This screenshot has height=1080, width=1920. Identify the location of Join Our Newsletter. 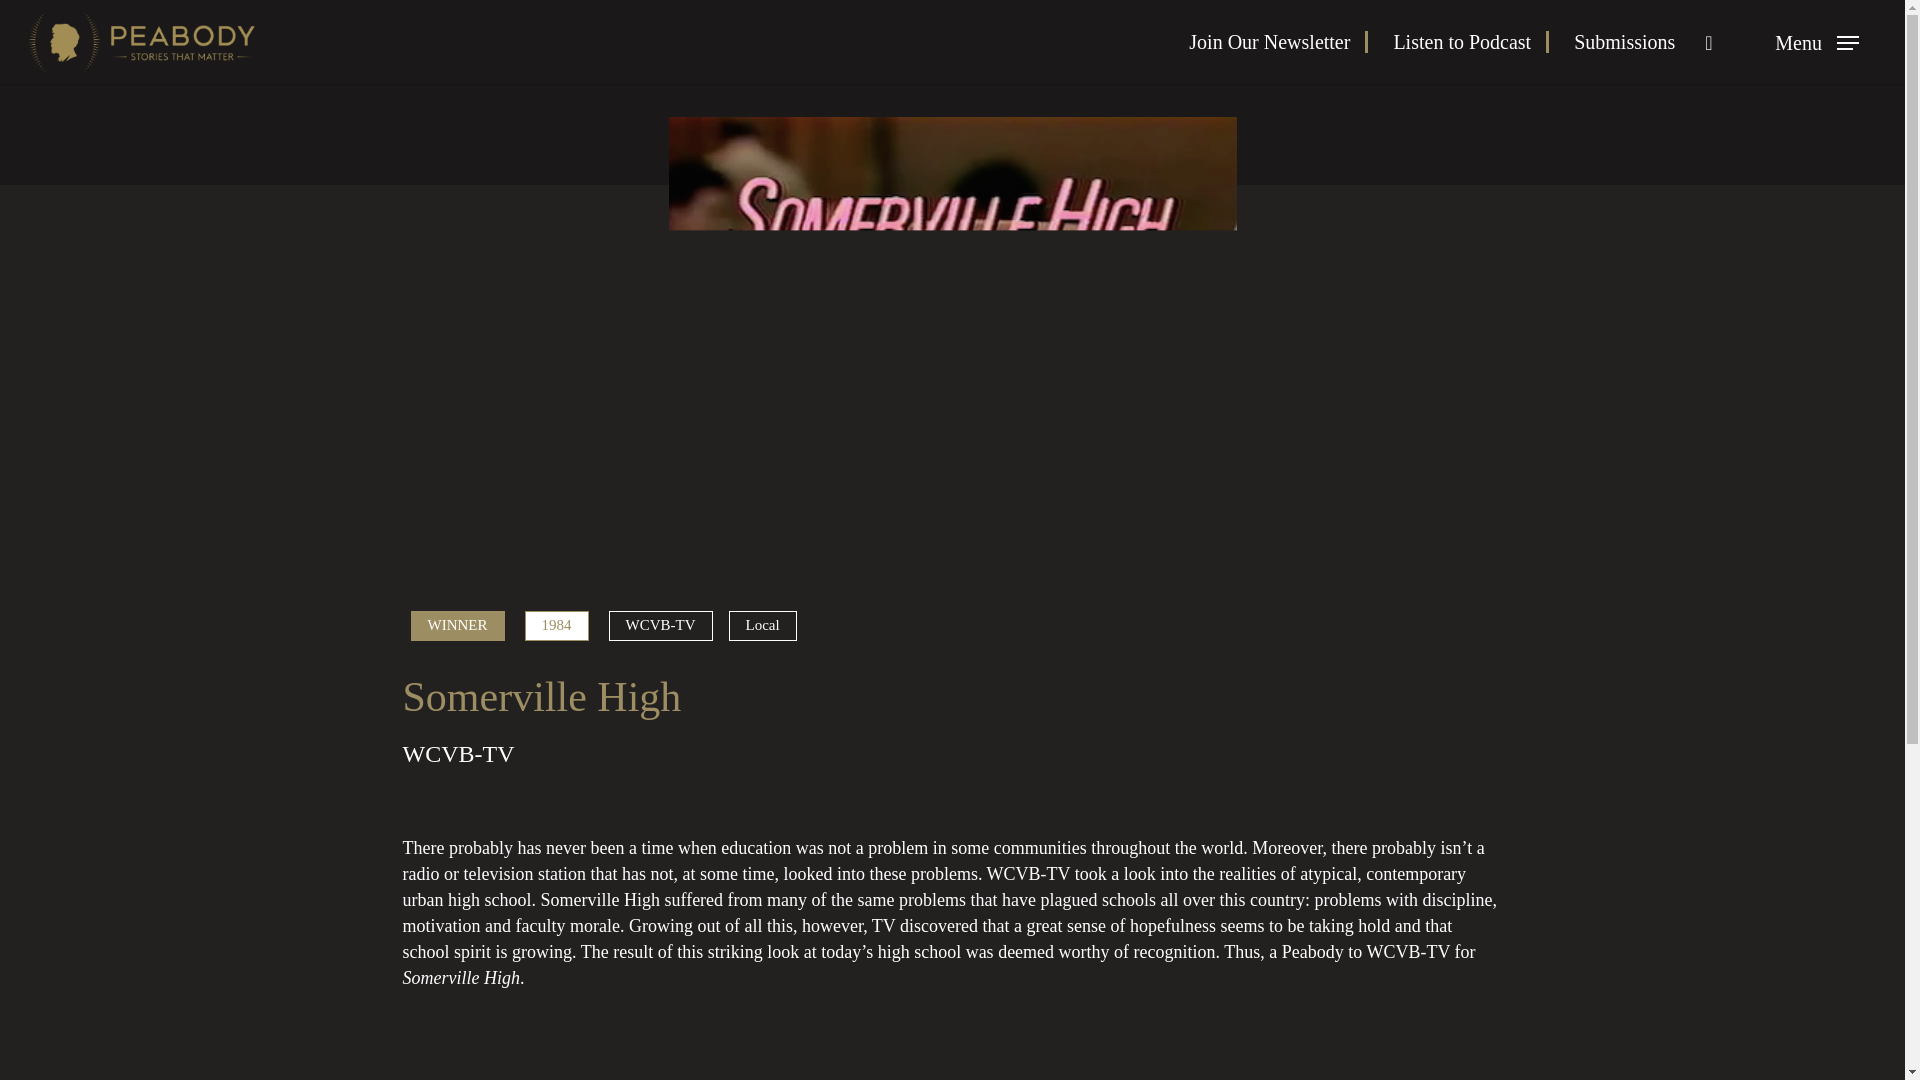
(1278, 42).